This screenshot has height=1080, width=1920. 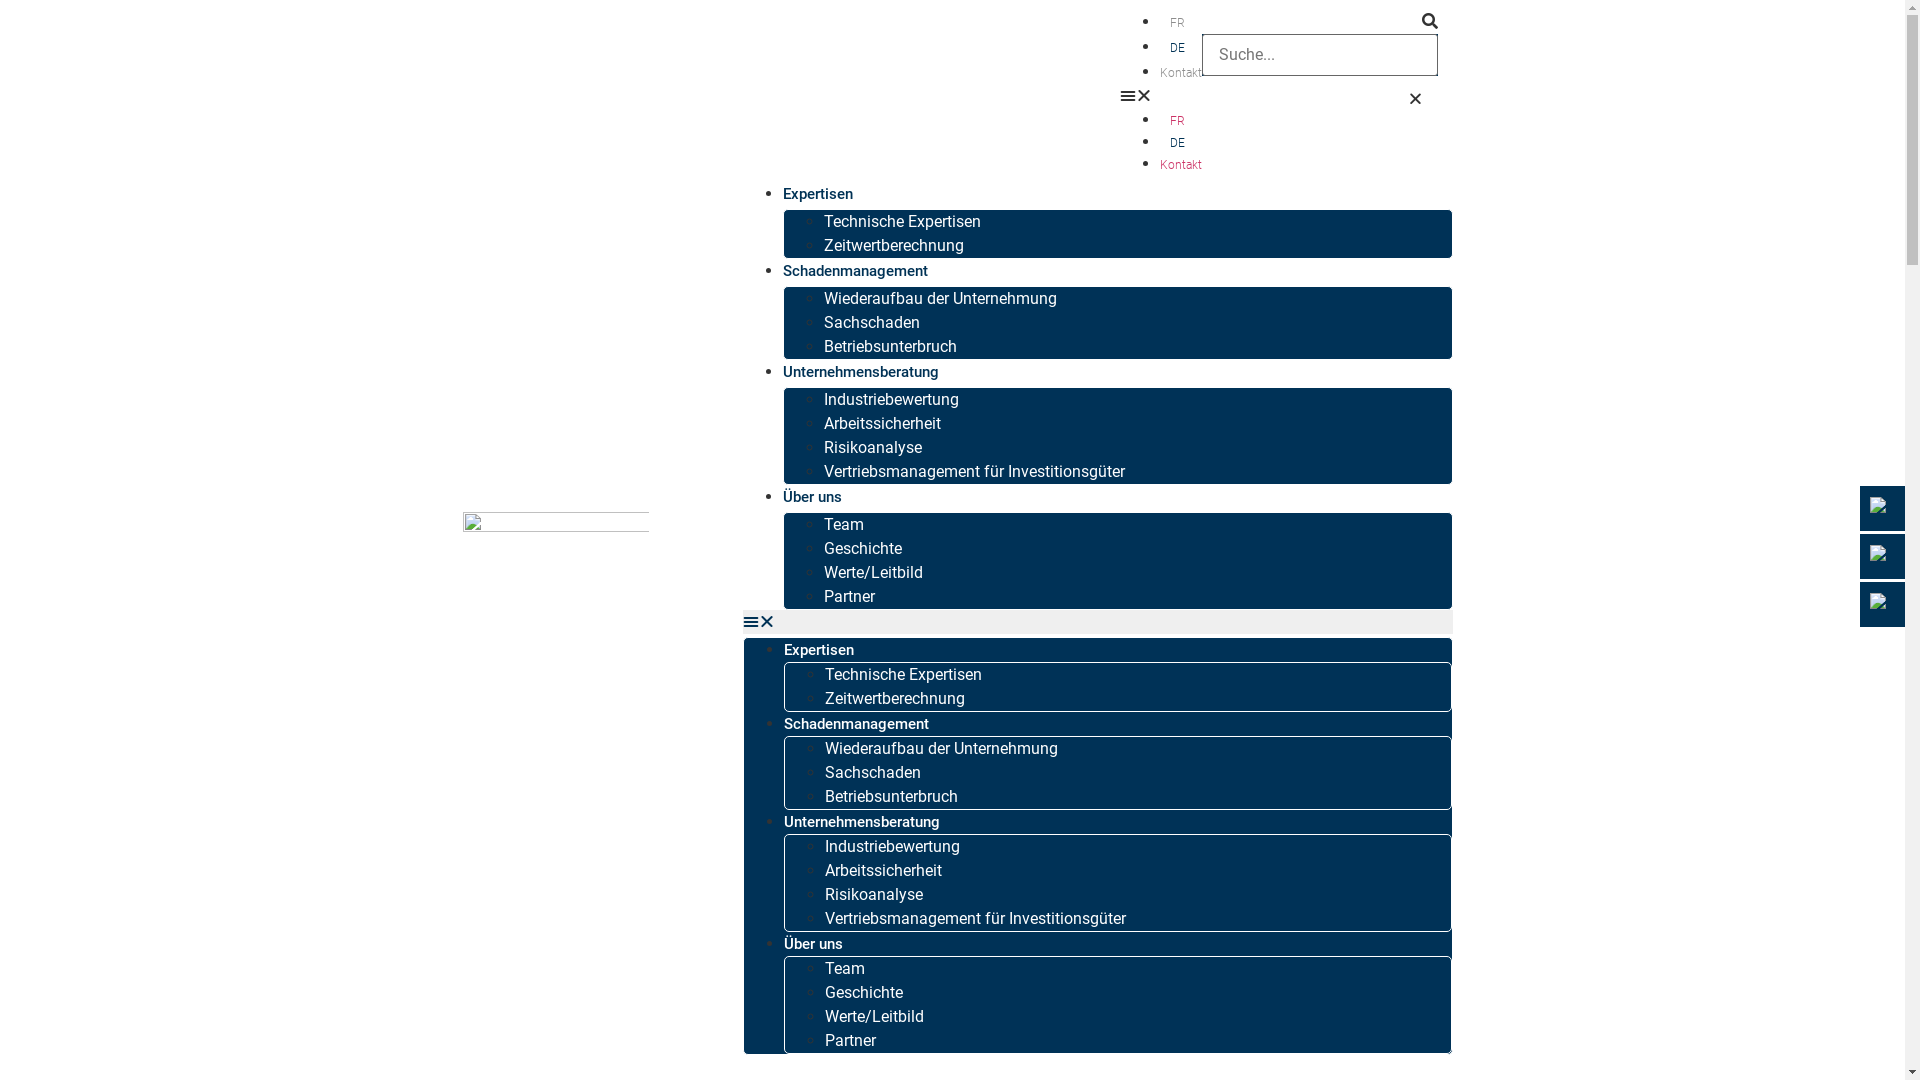 What do you see at coordinates (873, 894) in the screenshot?
I see `Risikoanalyse` at bounding box center [873, 894].